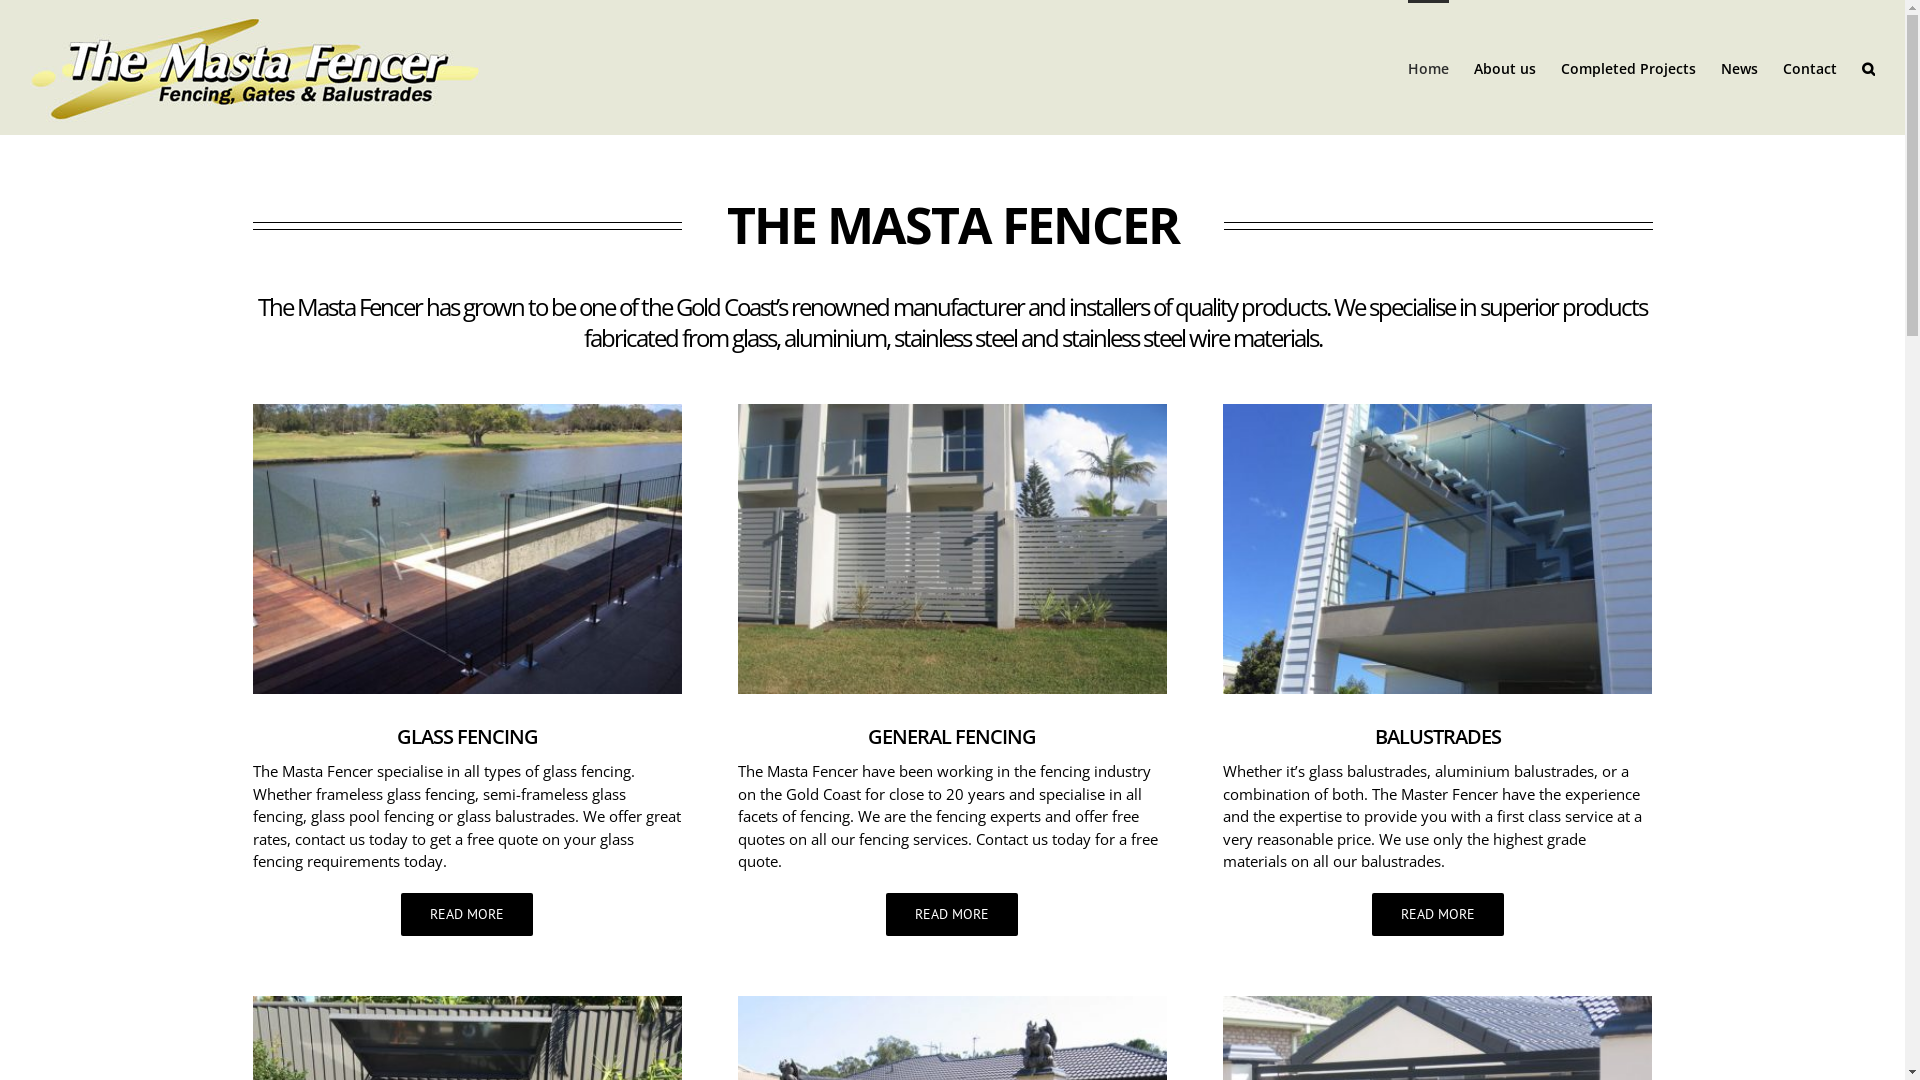  I want to click on READ MORE, so click(467, 914).